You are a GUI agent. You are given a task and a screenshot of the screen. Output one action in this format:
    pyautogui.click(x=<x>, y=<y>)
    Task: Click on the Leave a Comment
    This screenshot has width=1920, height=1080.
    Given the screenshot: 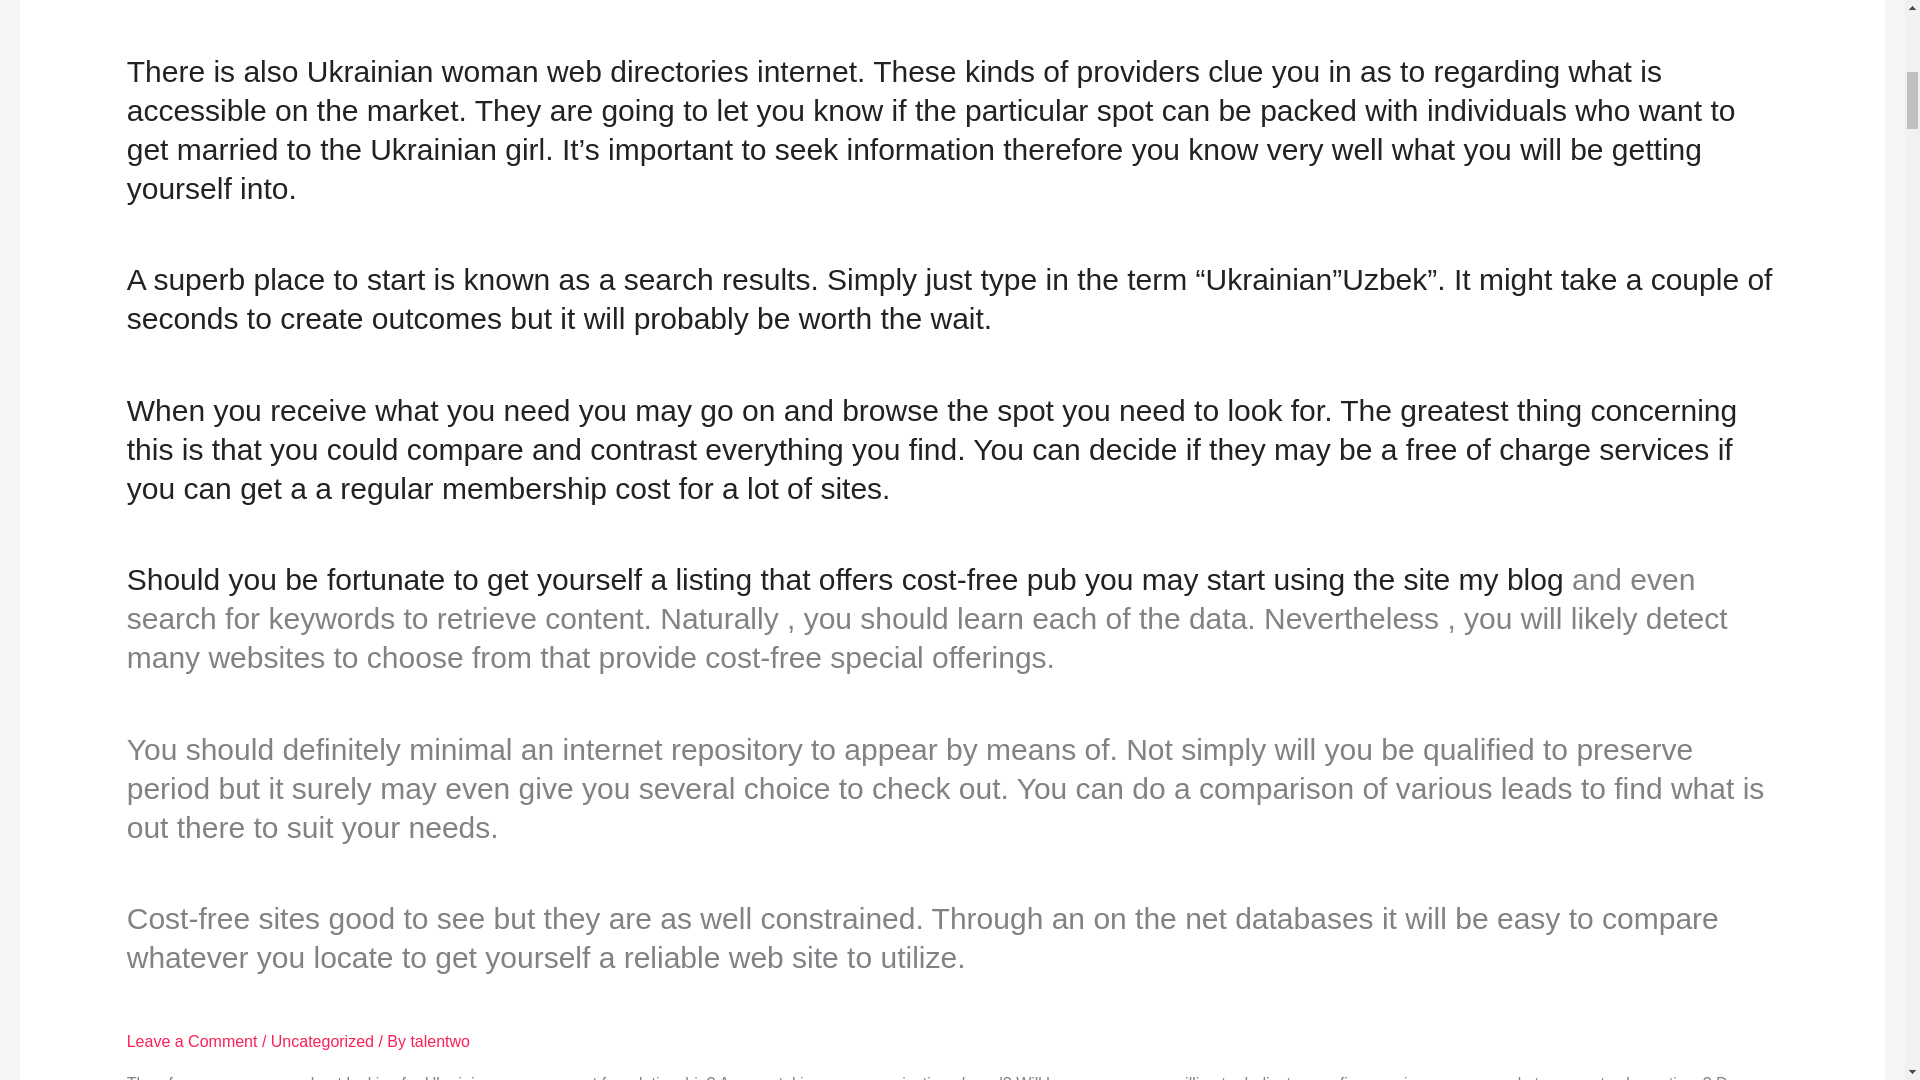 What is the action you would take?
    pyautogui.click(x=192, y=1040)
    